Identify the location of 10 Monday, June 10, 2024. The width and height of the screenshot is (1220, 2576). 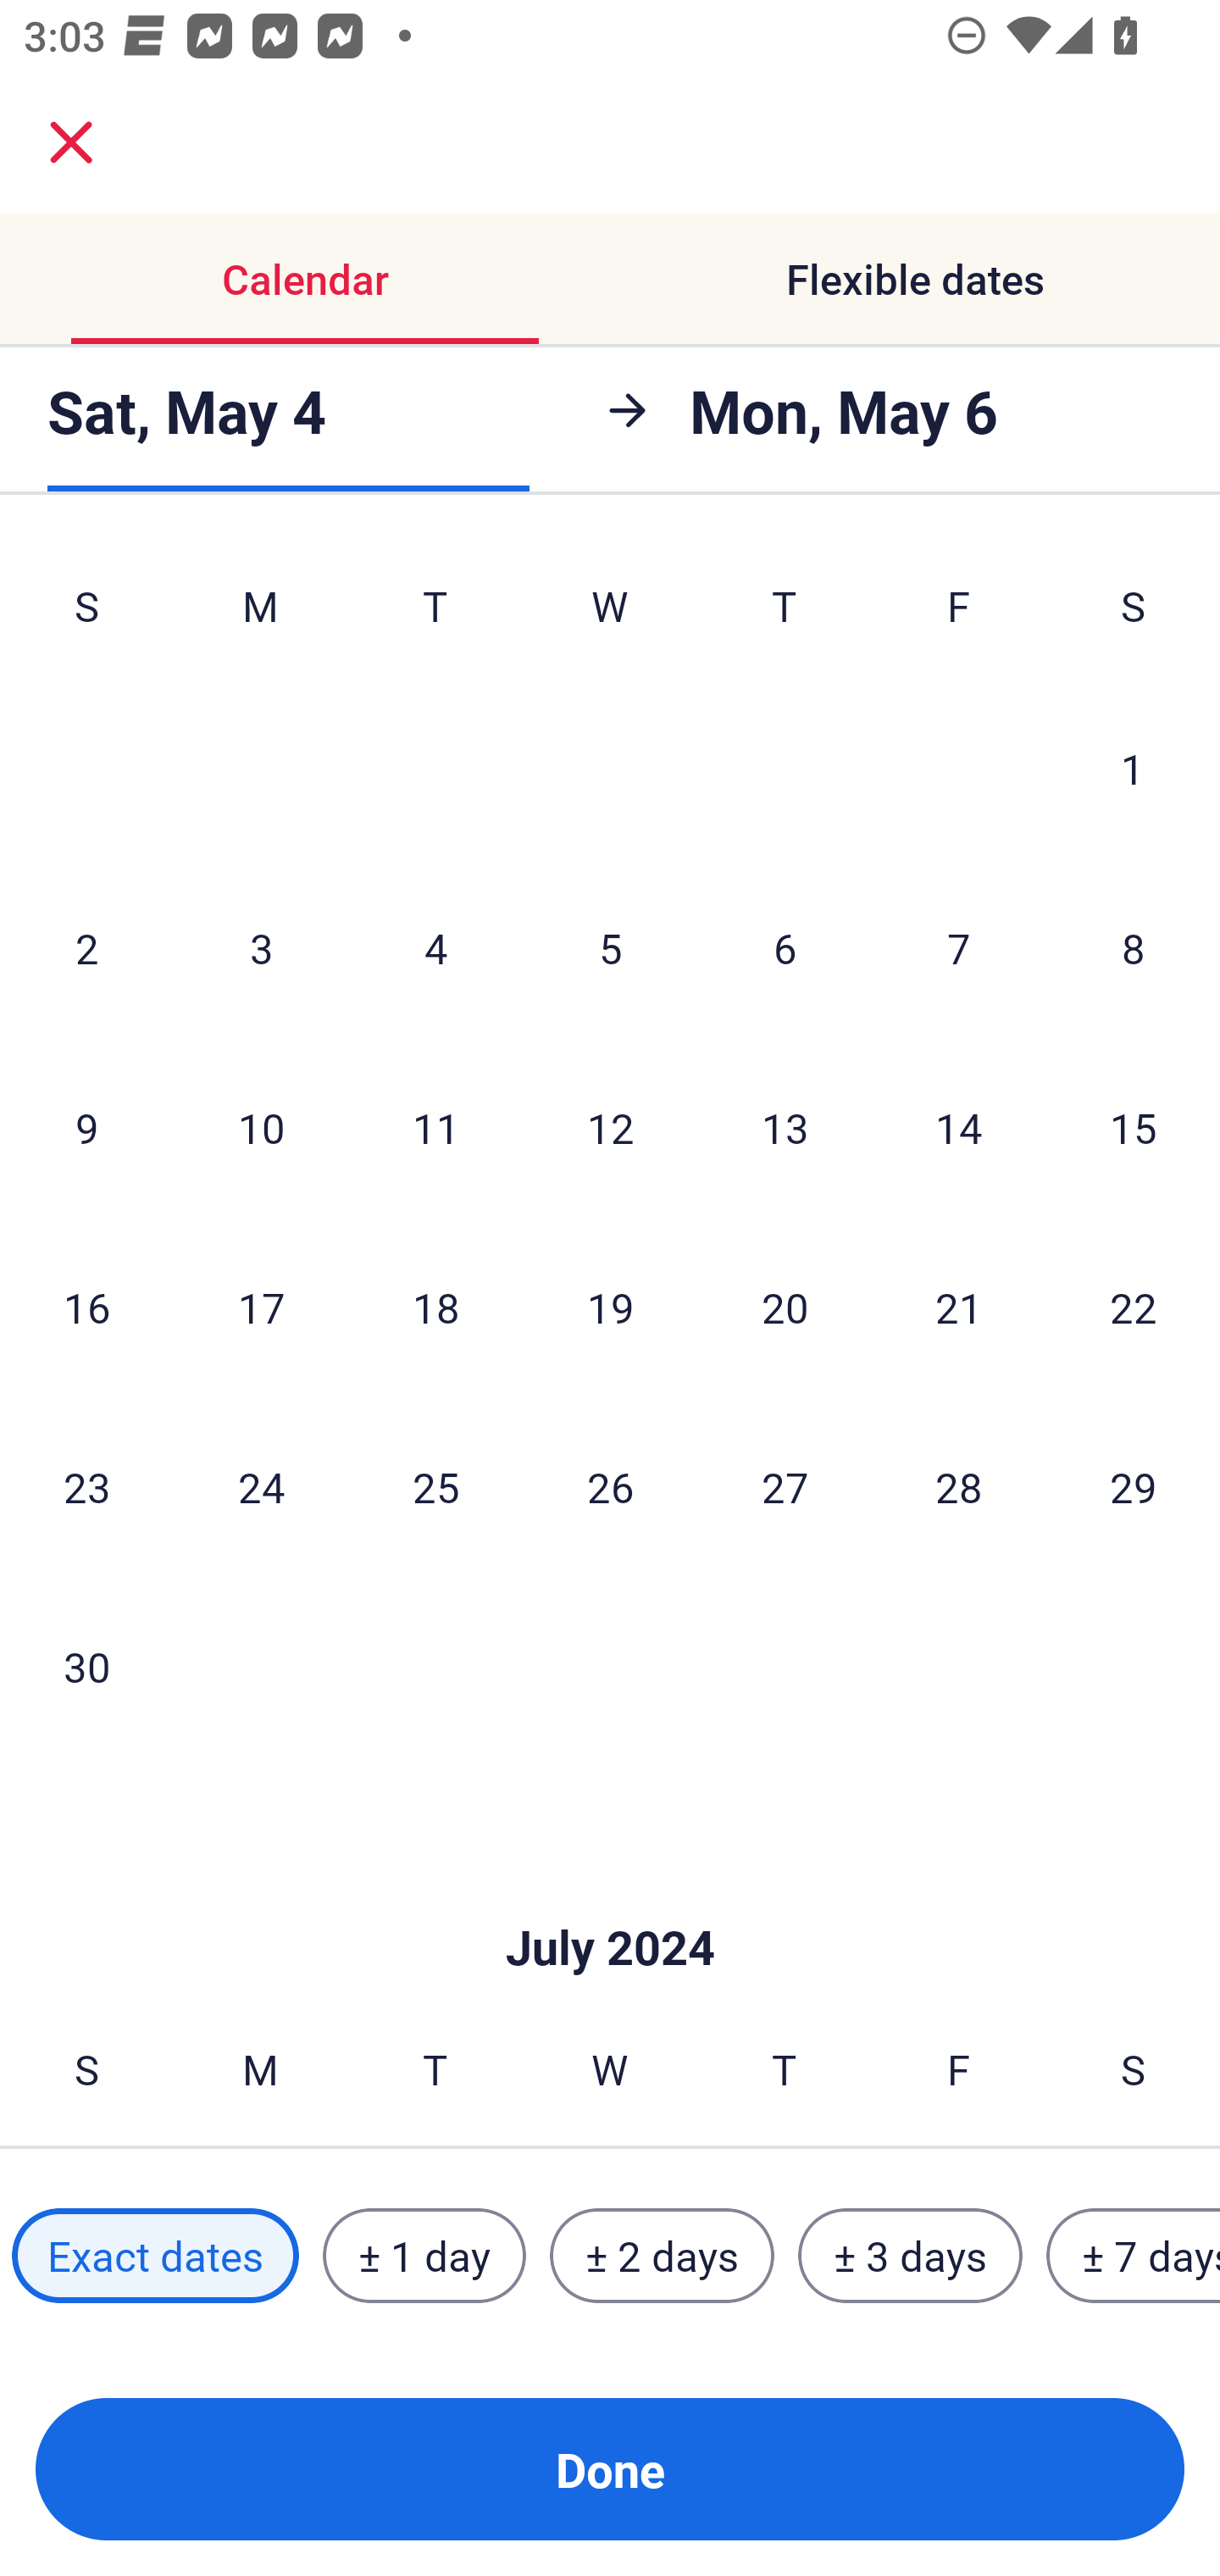
(261, 1127).